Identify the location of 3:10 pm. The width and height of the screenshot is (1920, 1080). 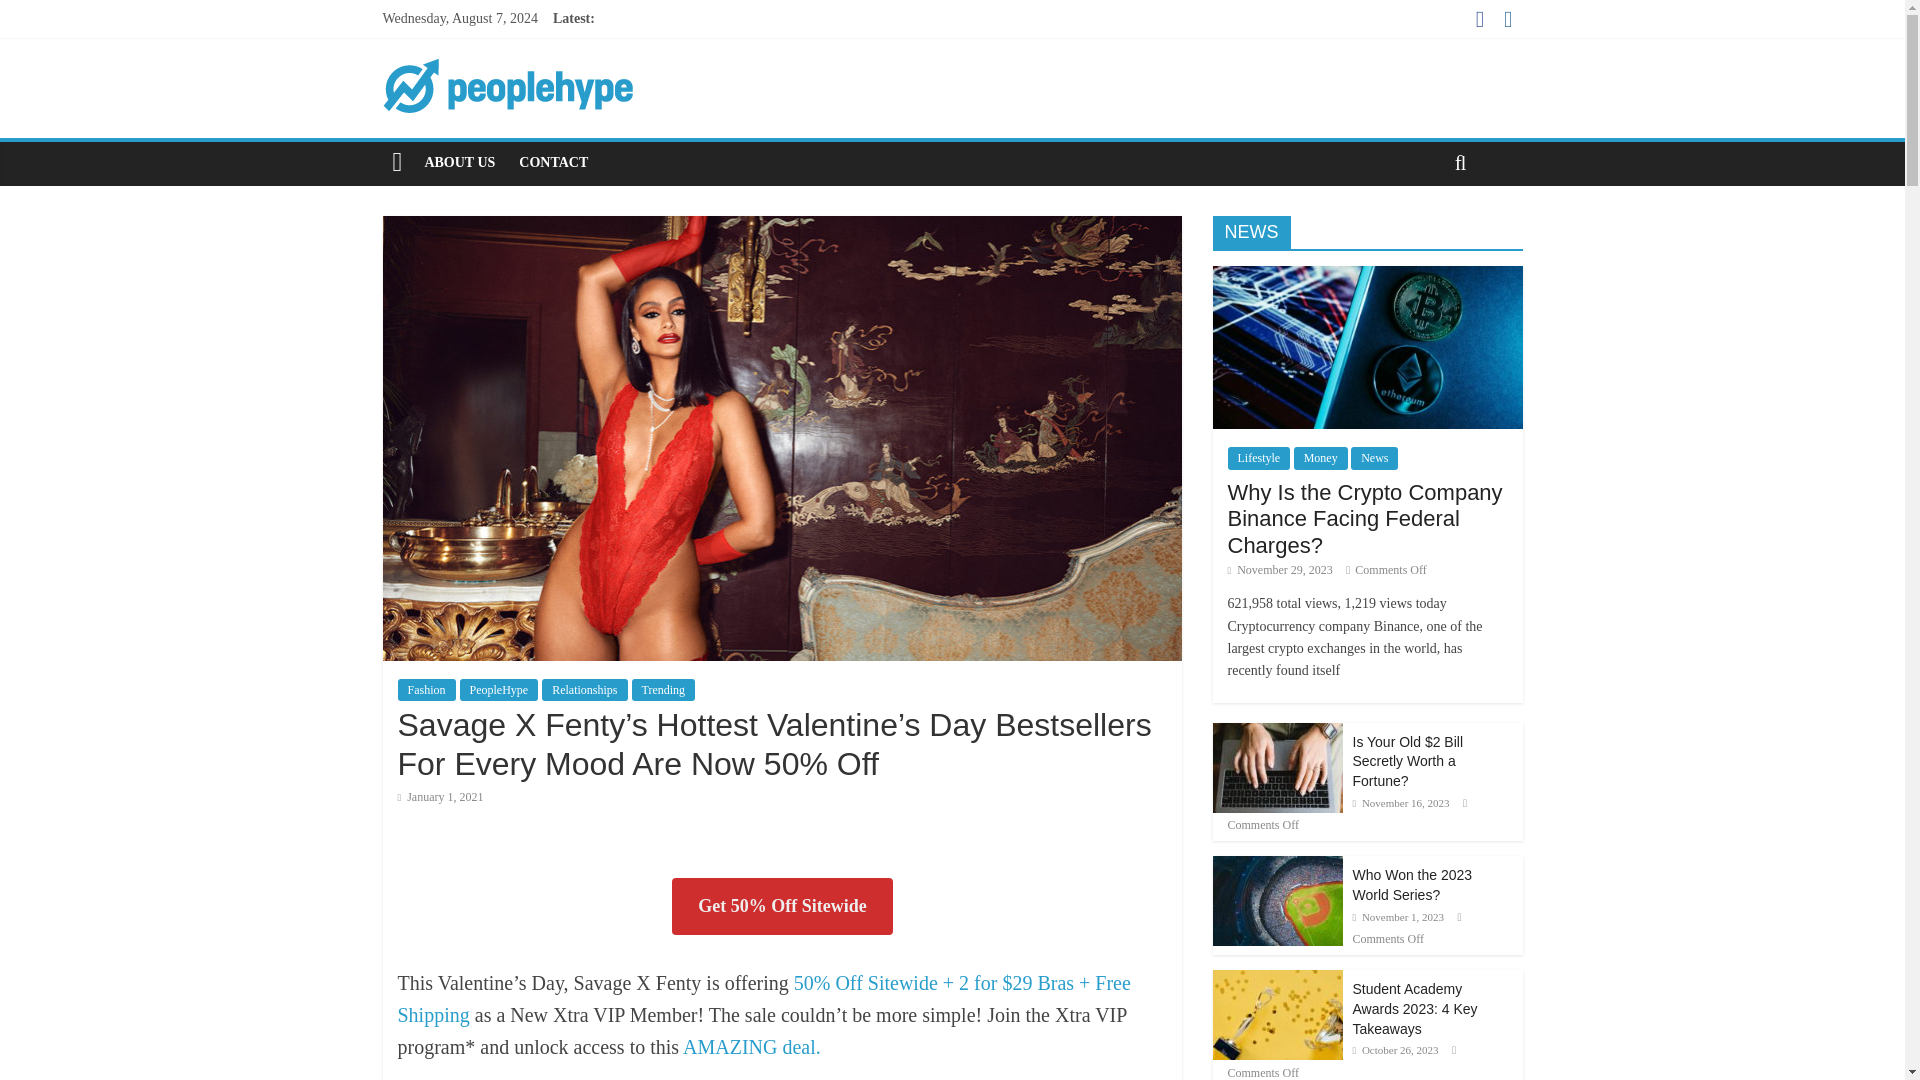
(1280, 569).